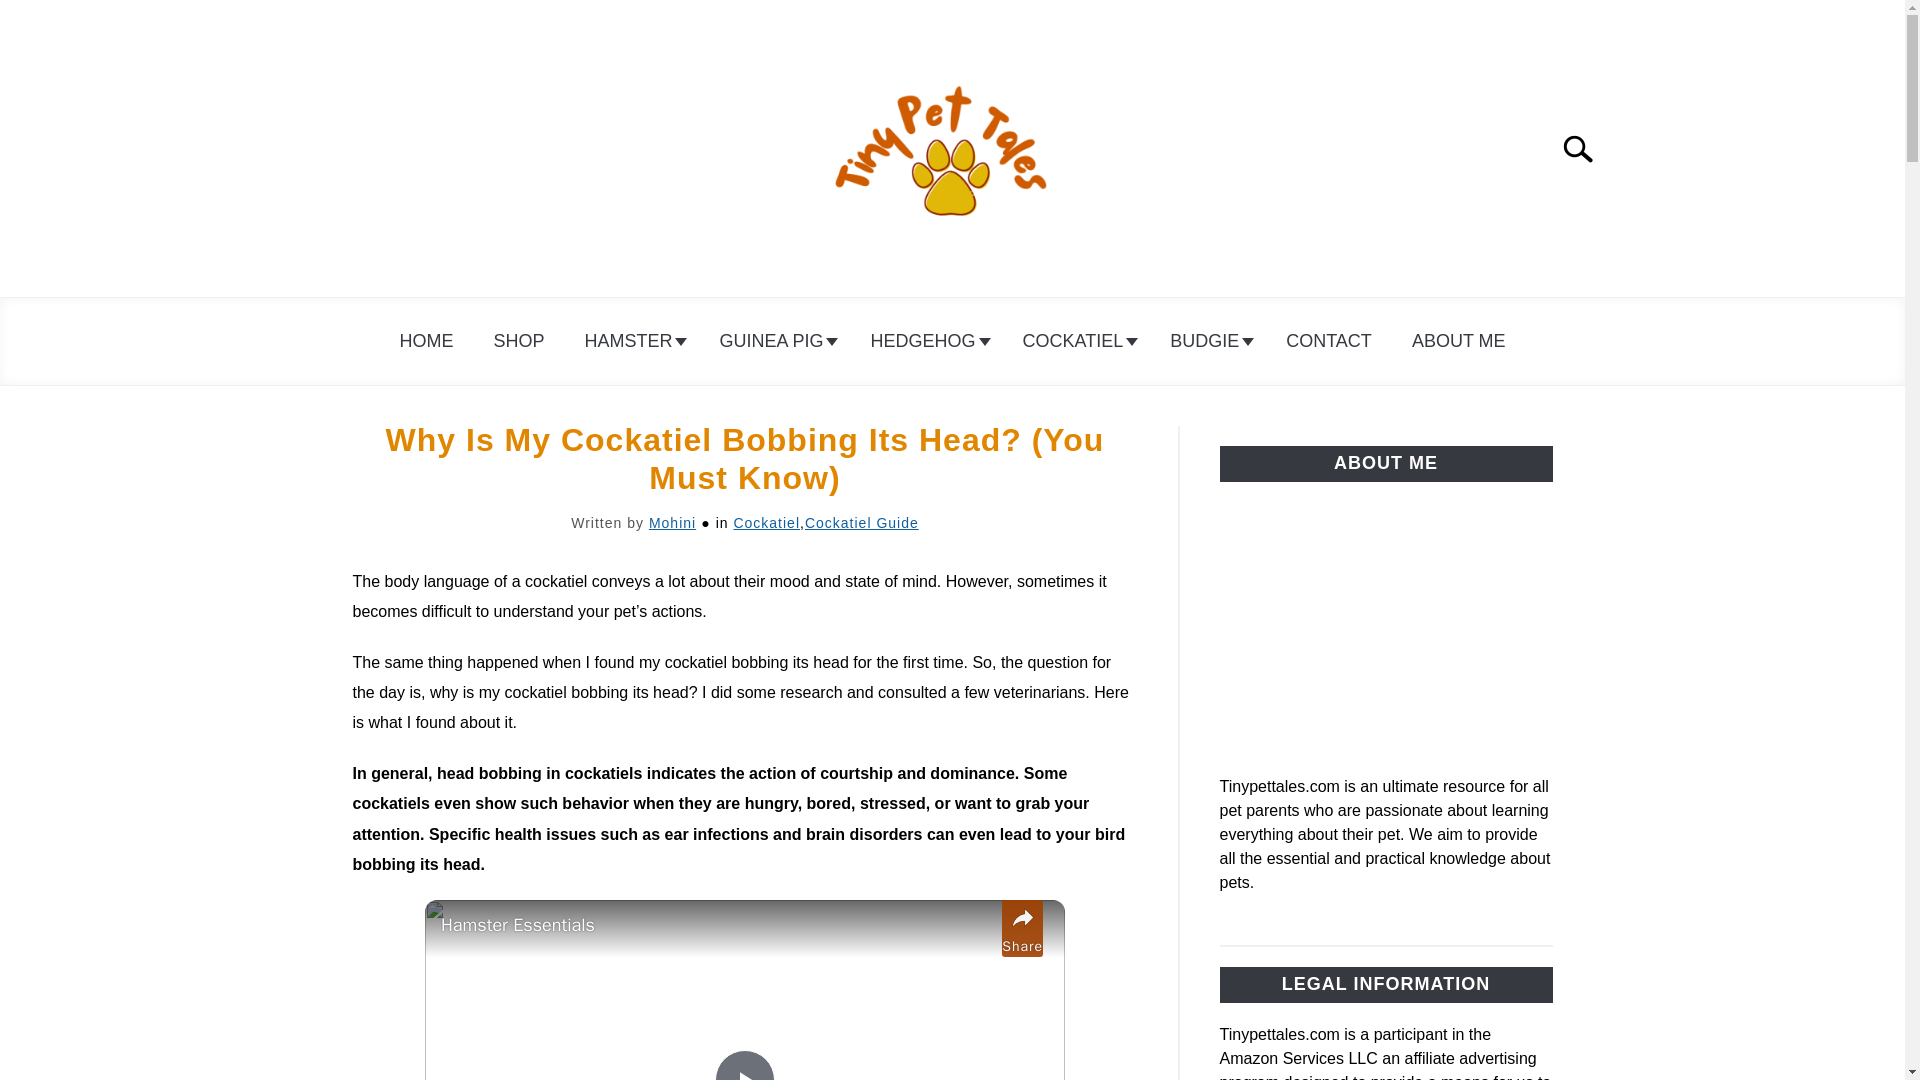 This screenshot has width=1920, height=1080. I want to click on Search, so click(1586, 148).